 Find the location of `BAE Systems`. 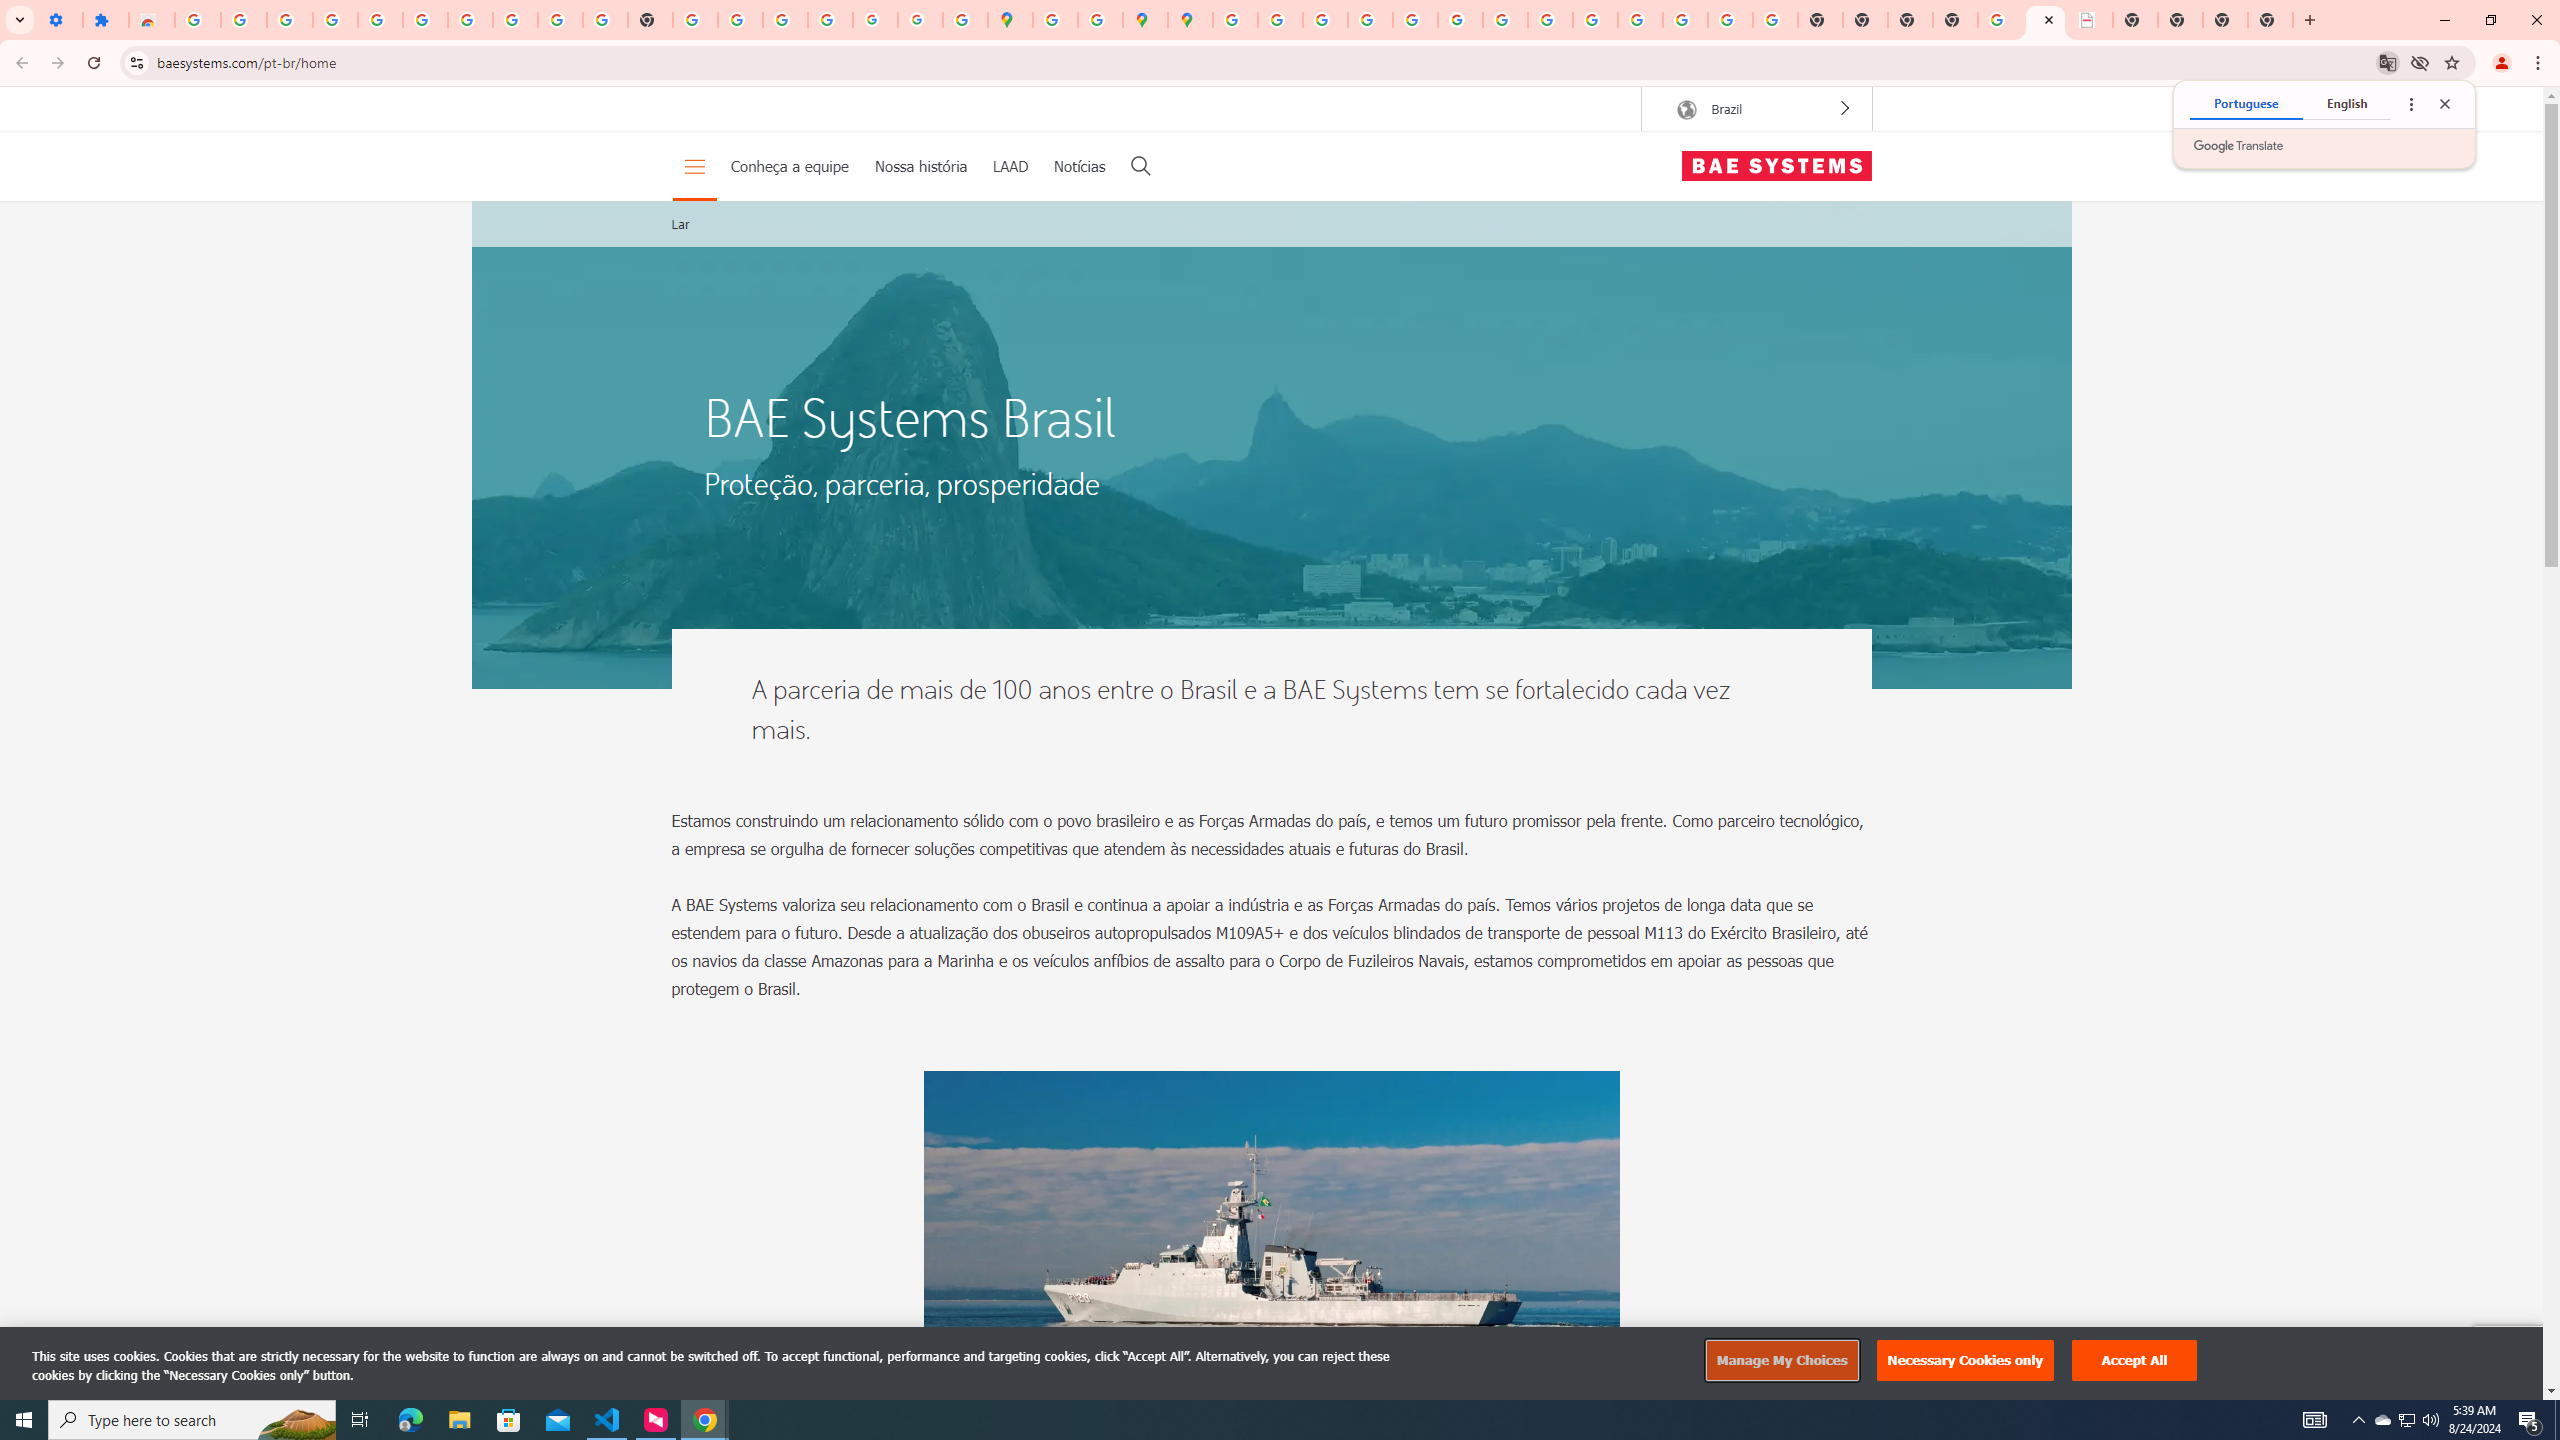

BAE Systems is located at coordinates (1776, 166).